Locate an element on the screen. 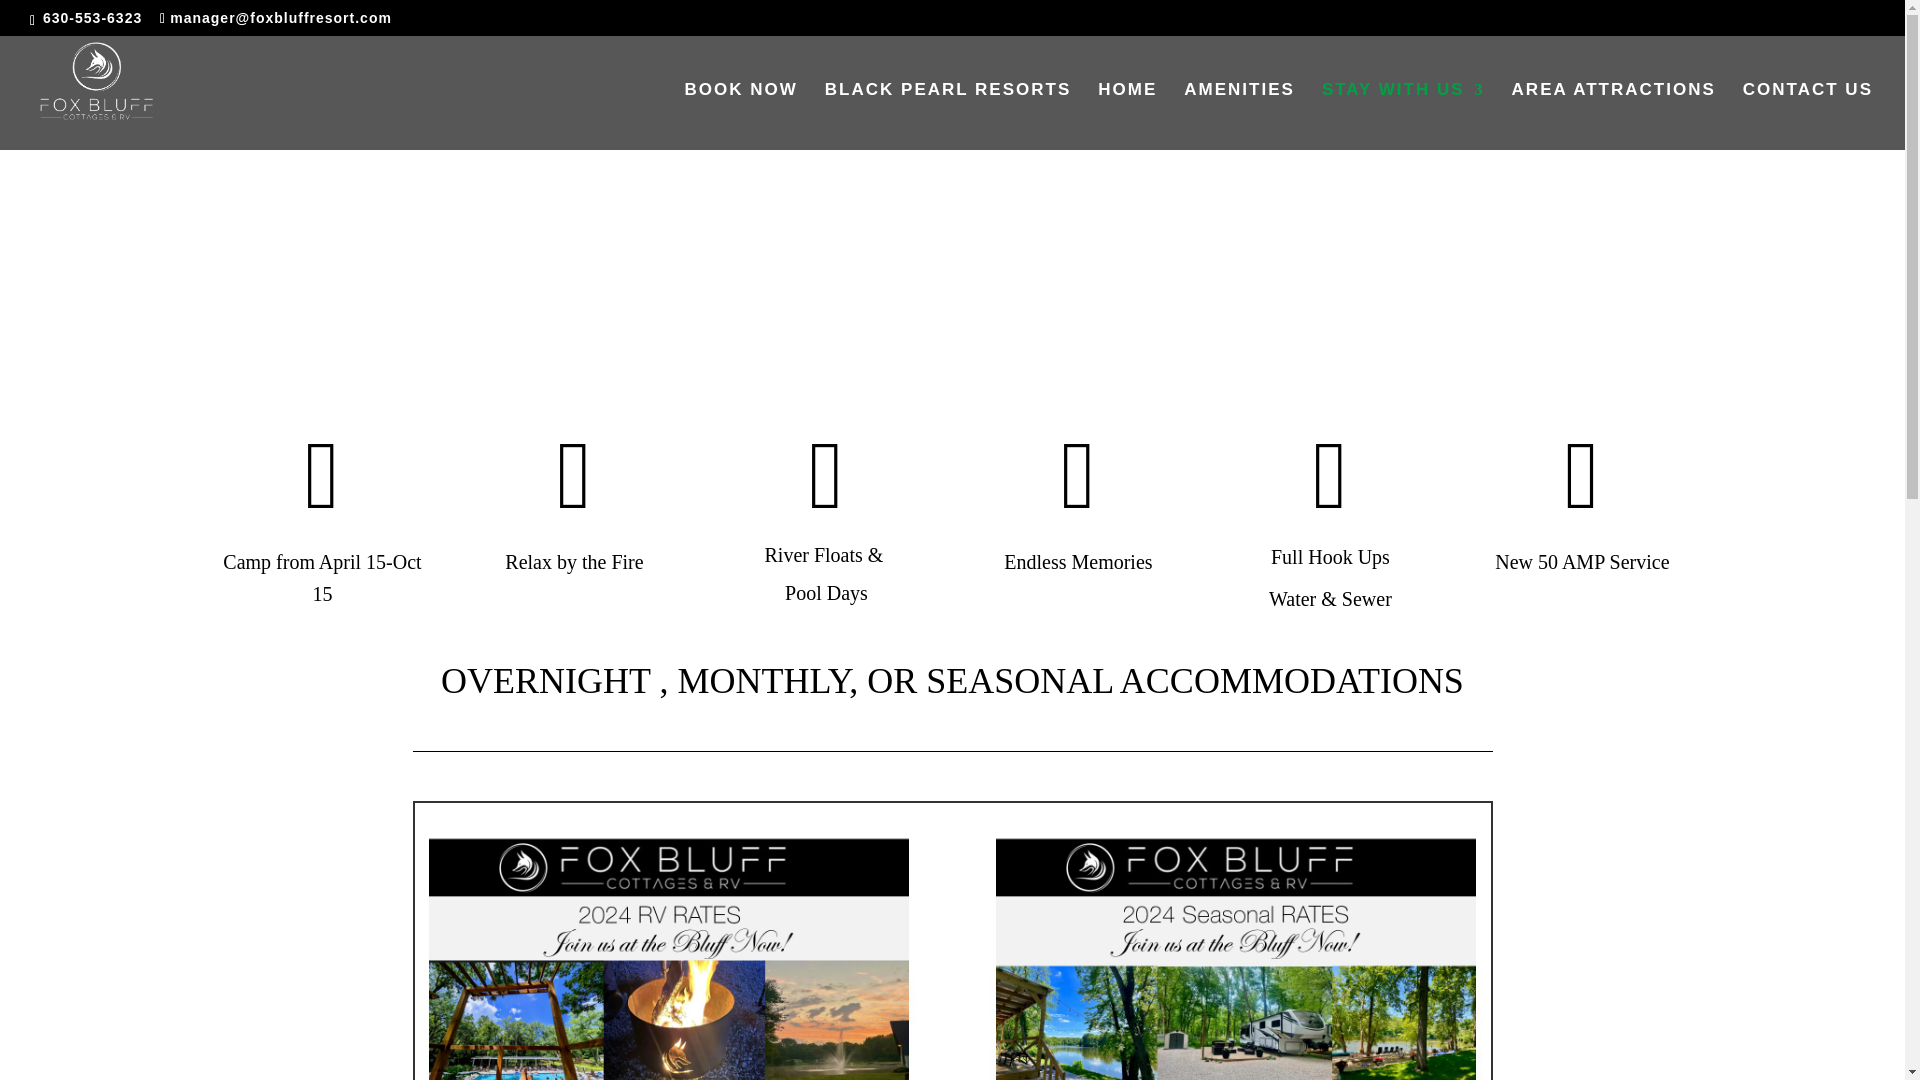 This screenshot has height=1080, width=1920. BLACK PEARL RESORTS is located at coordinates (948, 116).